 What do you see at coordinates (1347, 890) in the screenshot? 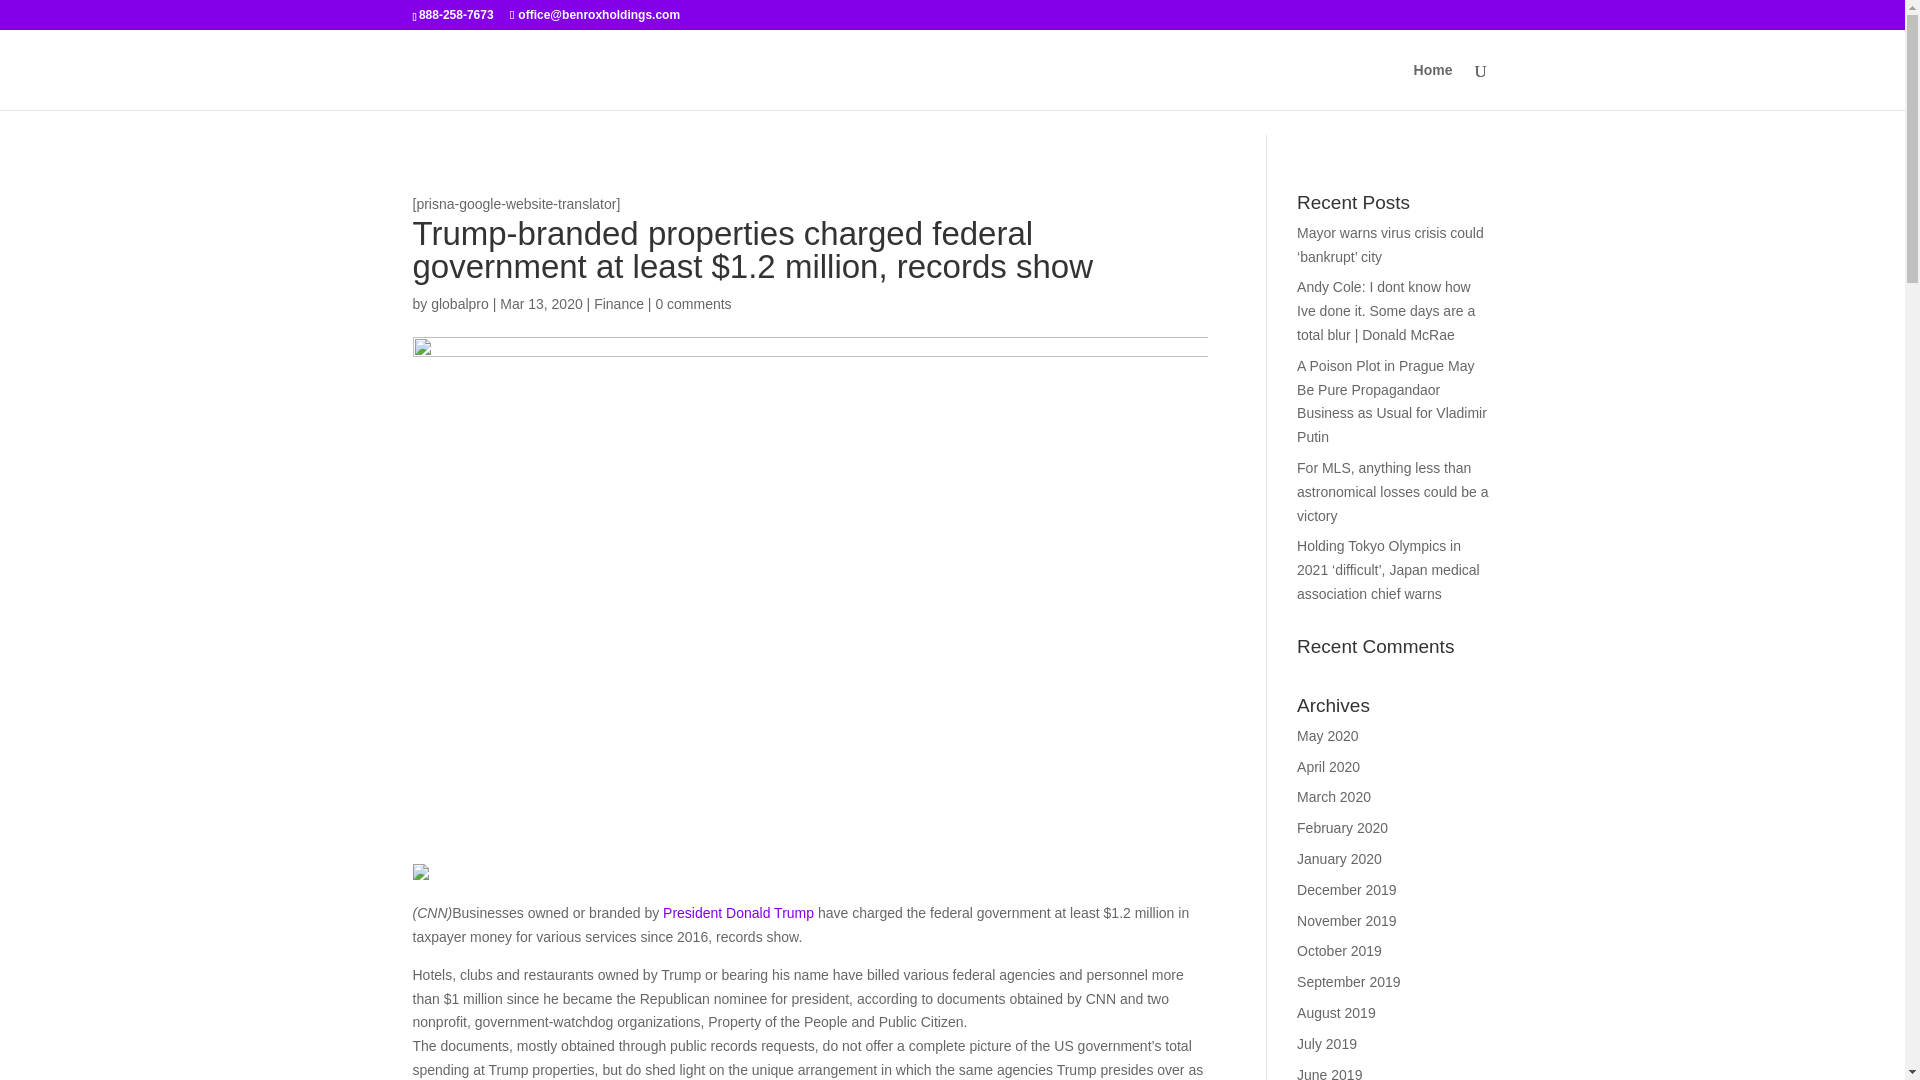
I see `December 2019` at bounding box center [1347, 890].